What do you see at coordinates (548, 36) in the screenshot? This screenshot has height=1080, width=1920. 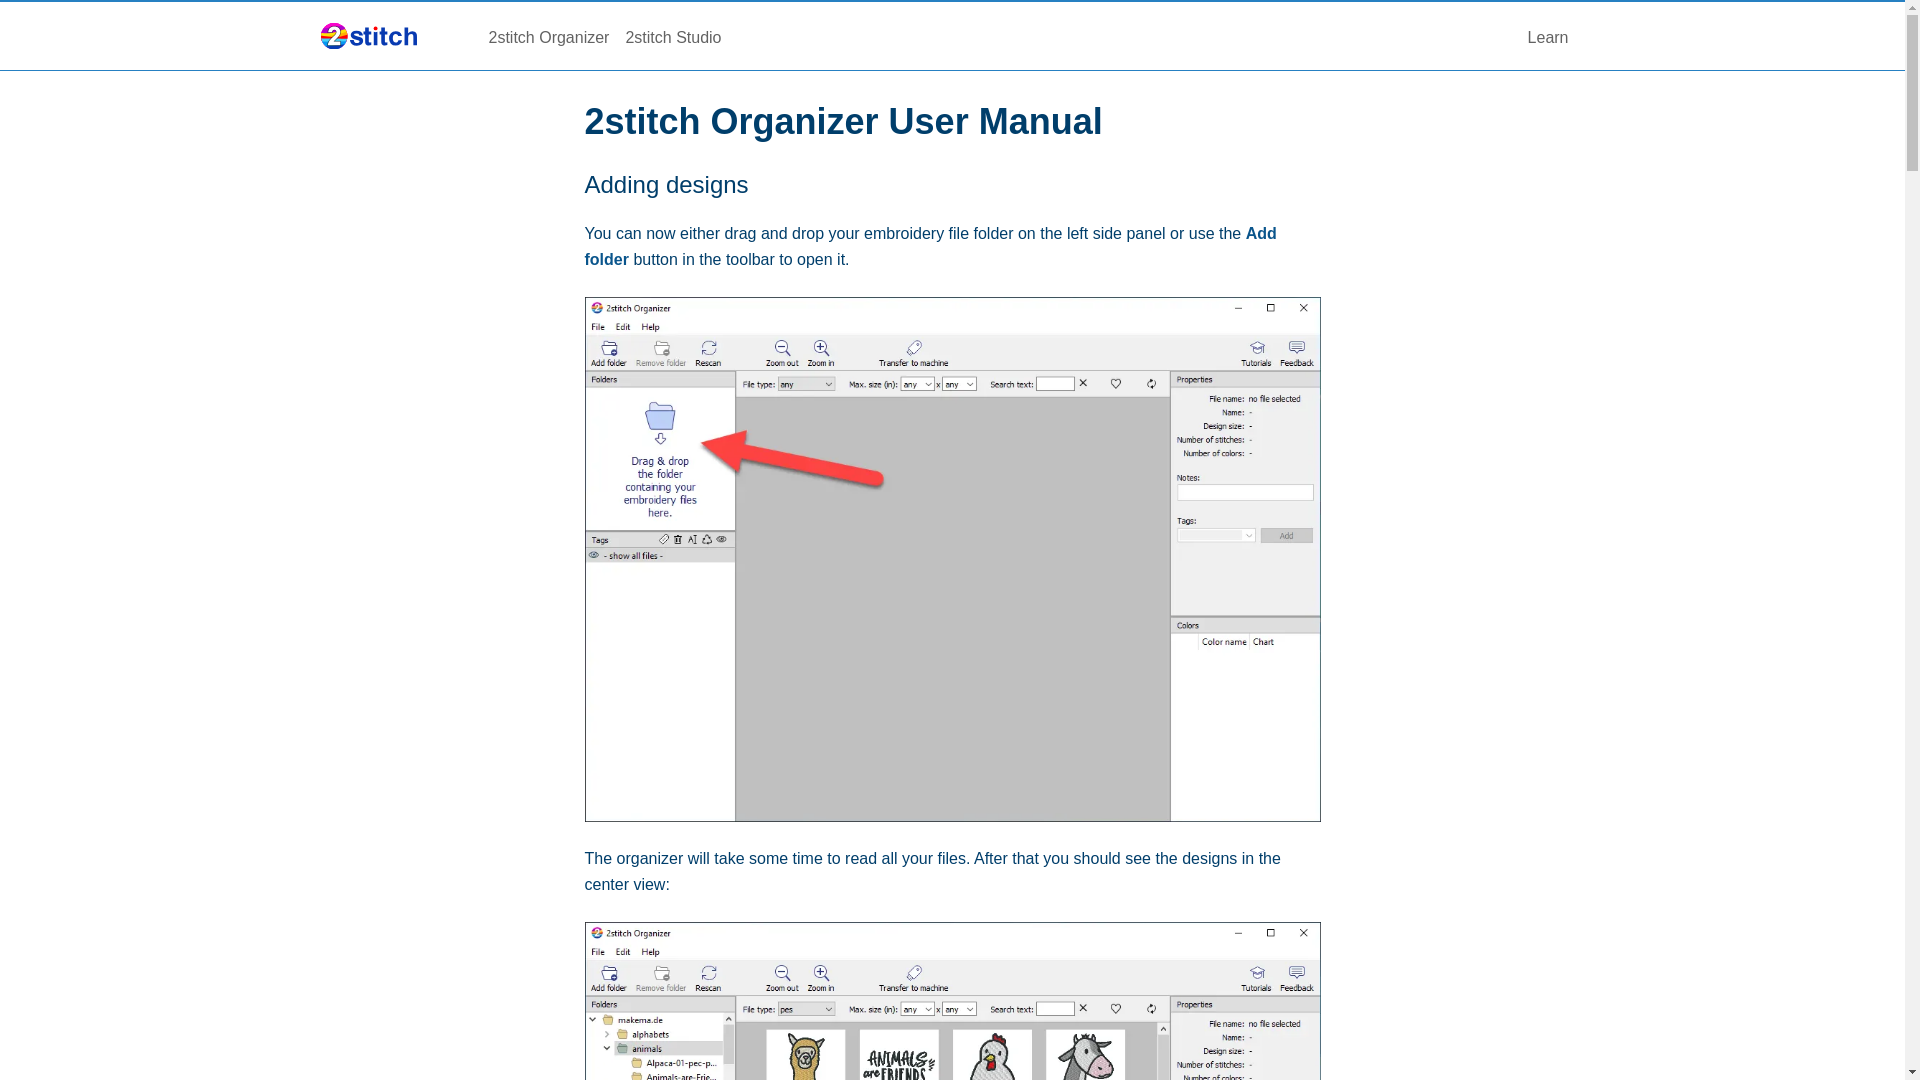 I see `2stitch Organizer` at bounding box center [548, 36].